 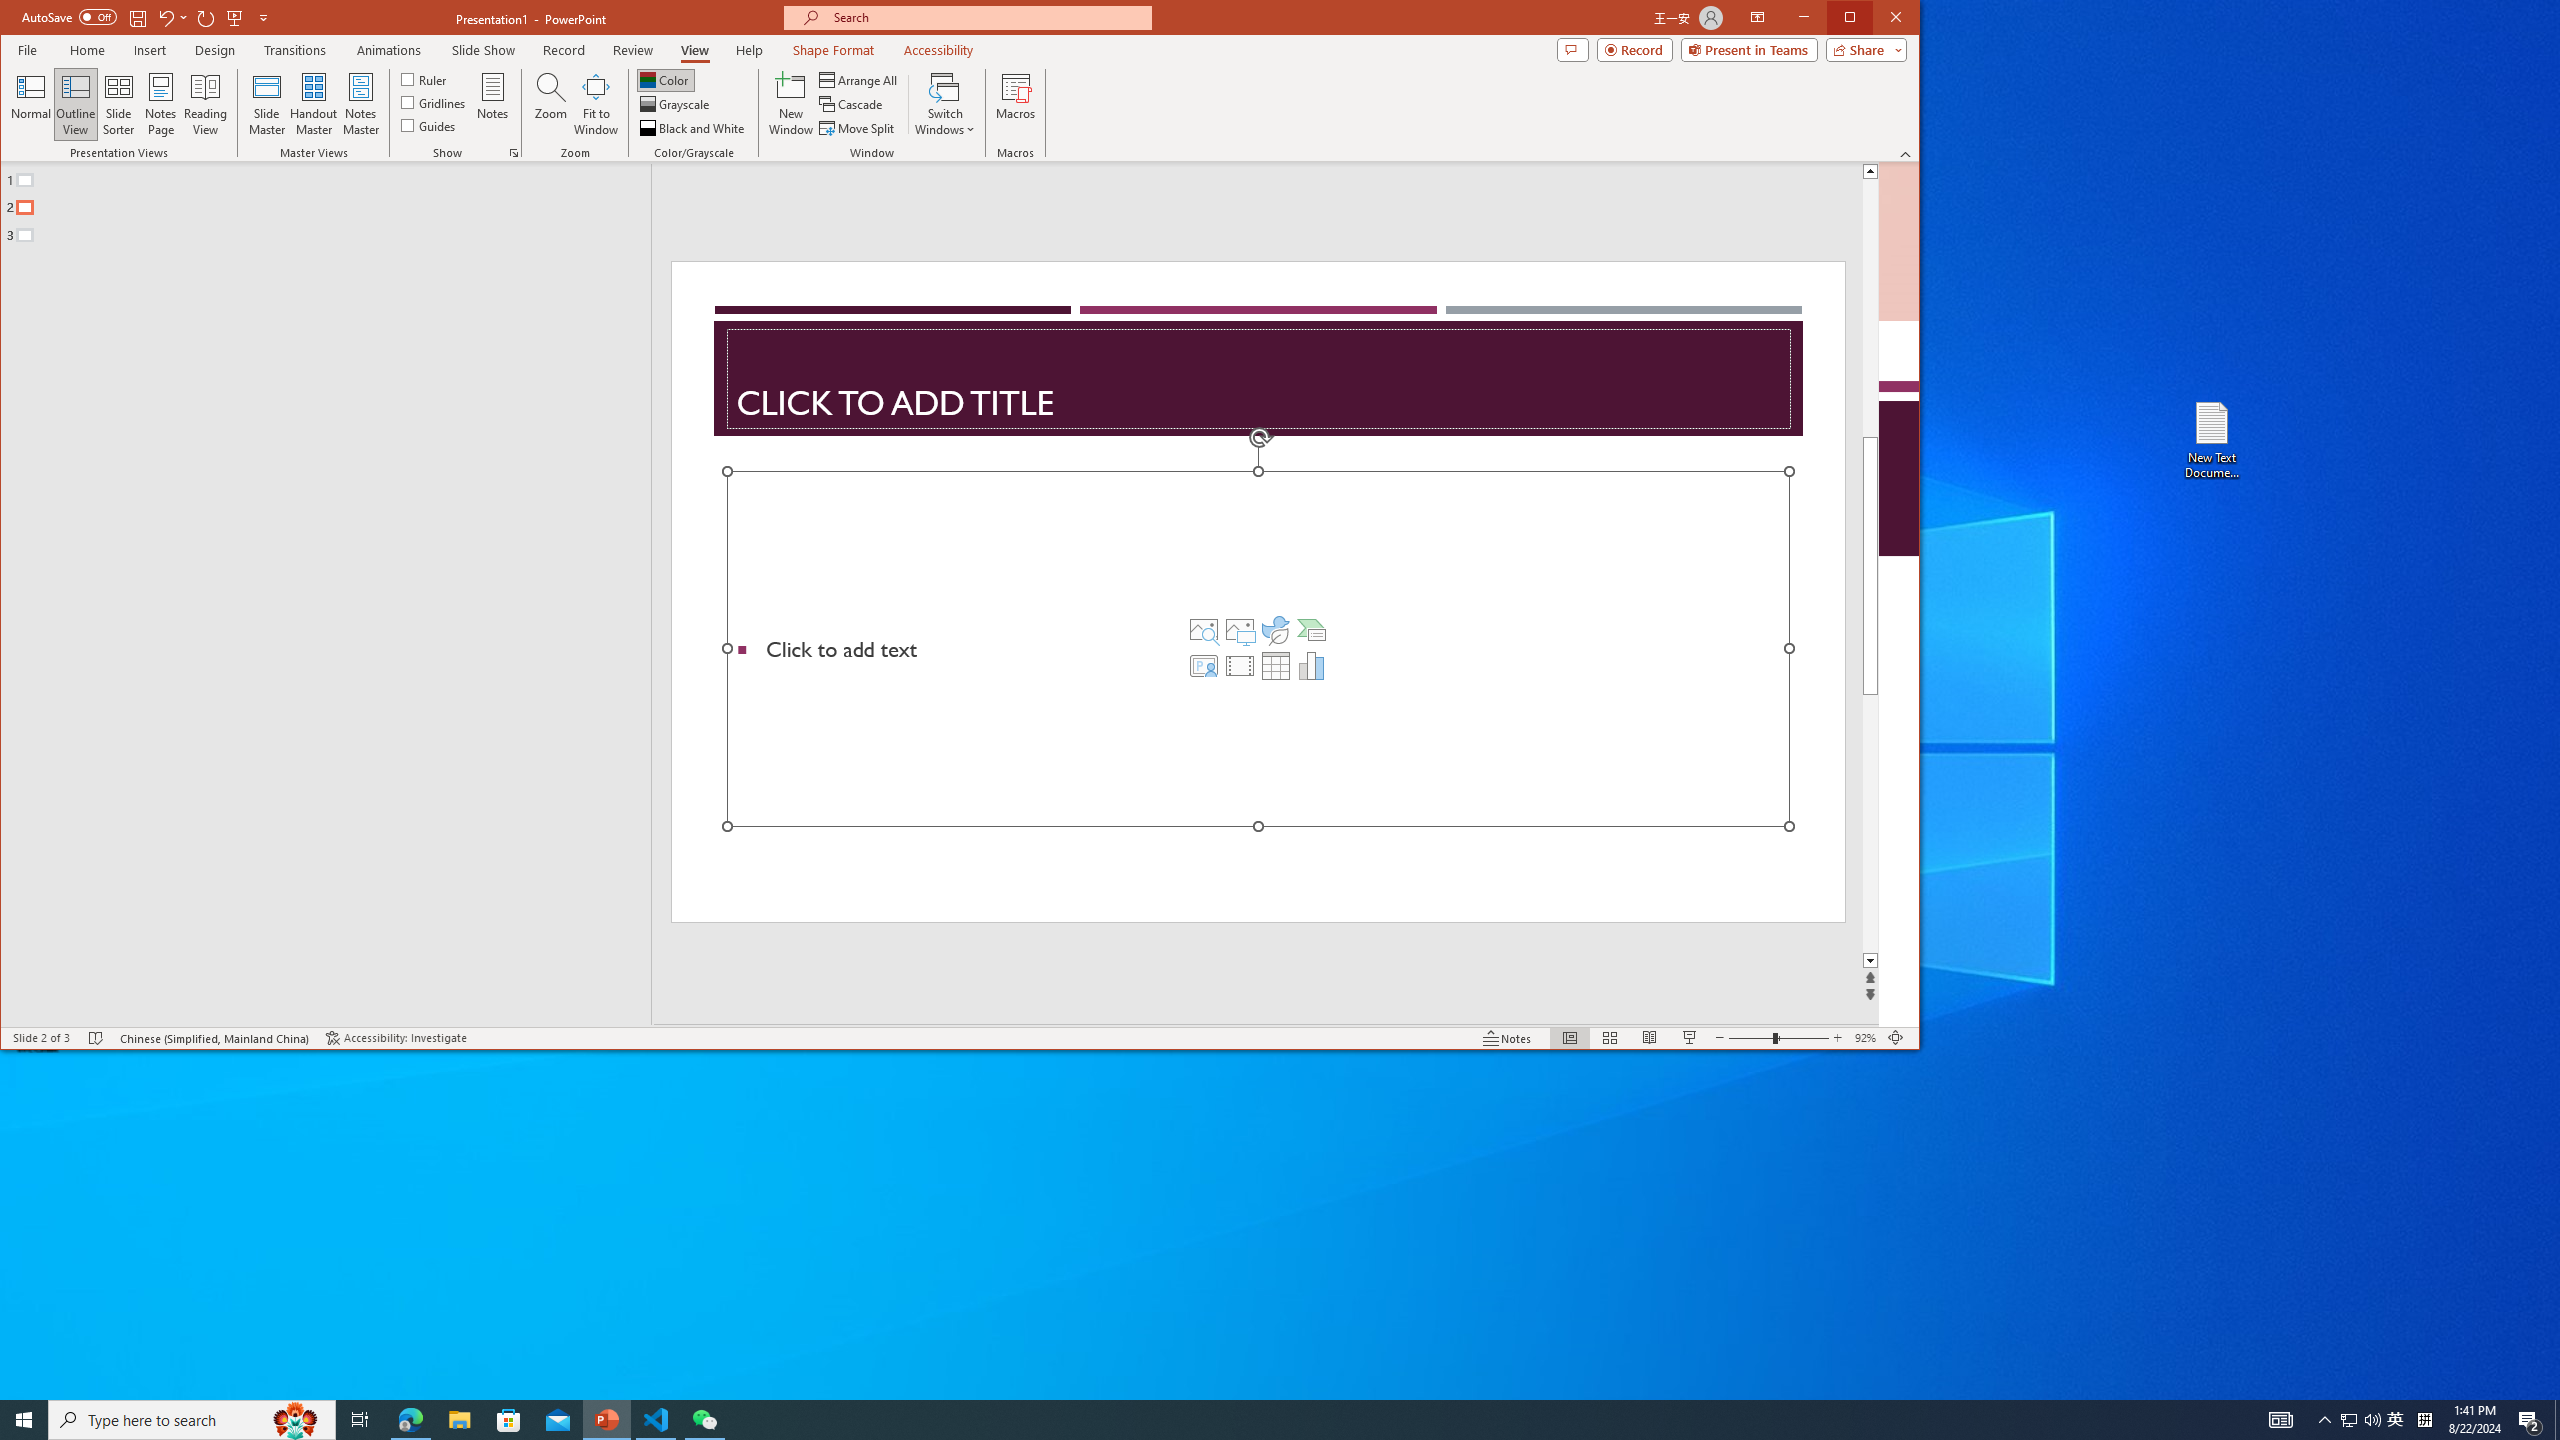 What do you see at coordinates (860, 80) in the screenshot?
I see `Arrange All` at bounding box center [860, 80].